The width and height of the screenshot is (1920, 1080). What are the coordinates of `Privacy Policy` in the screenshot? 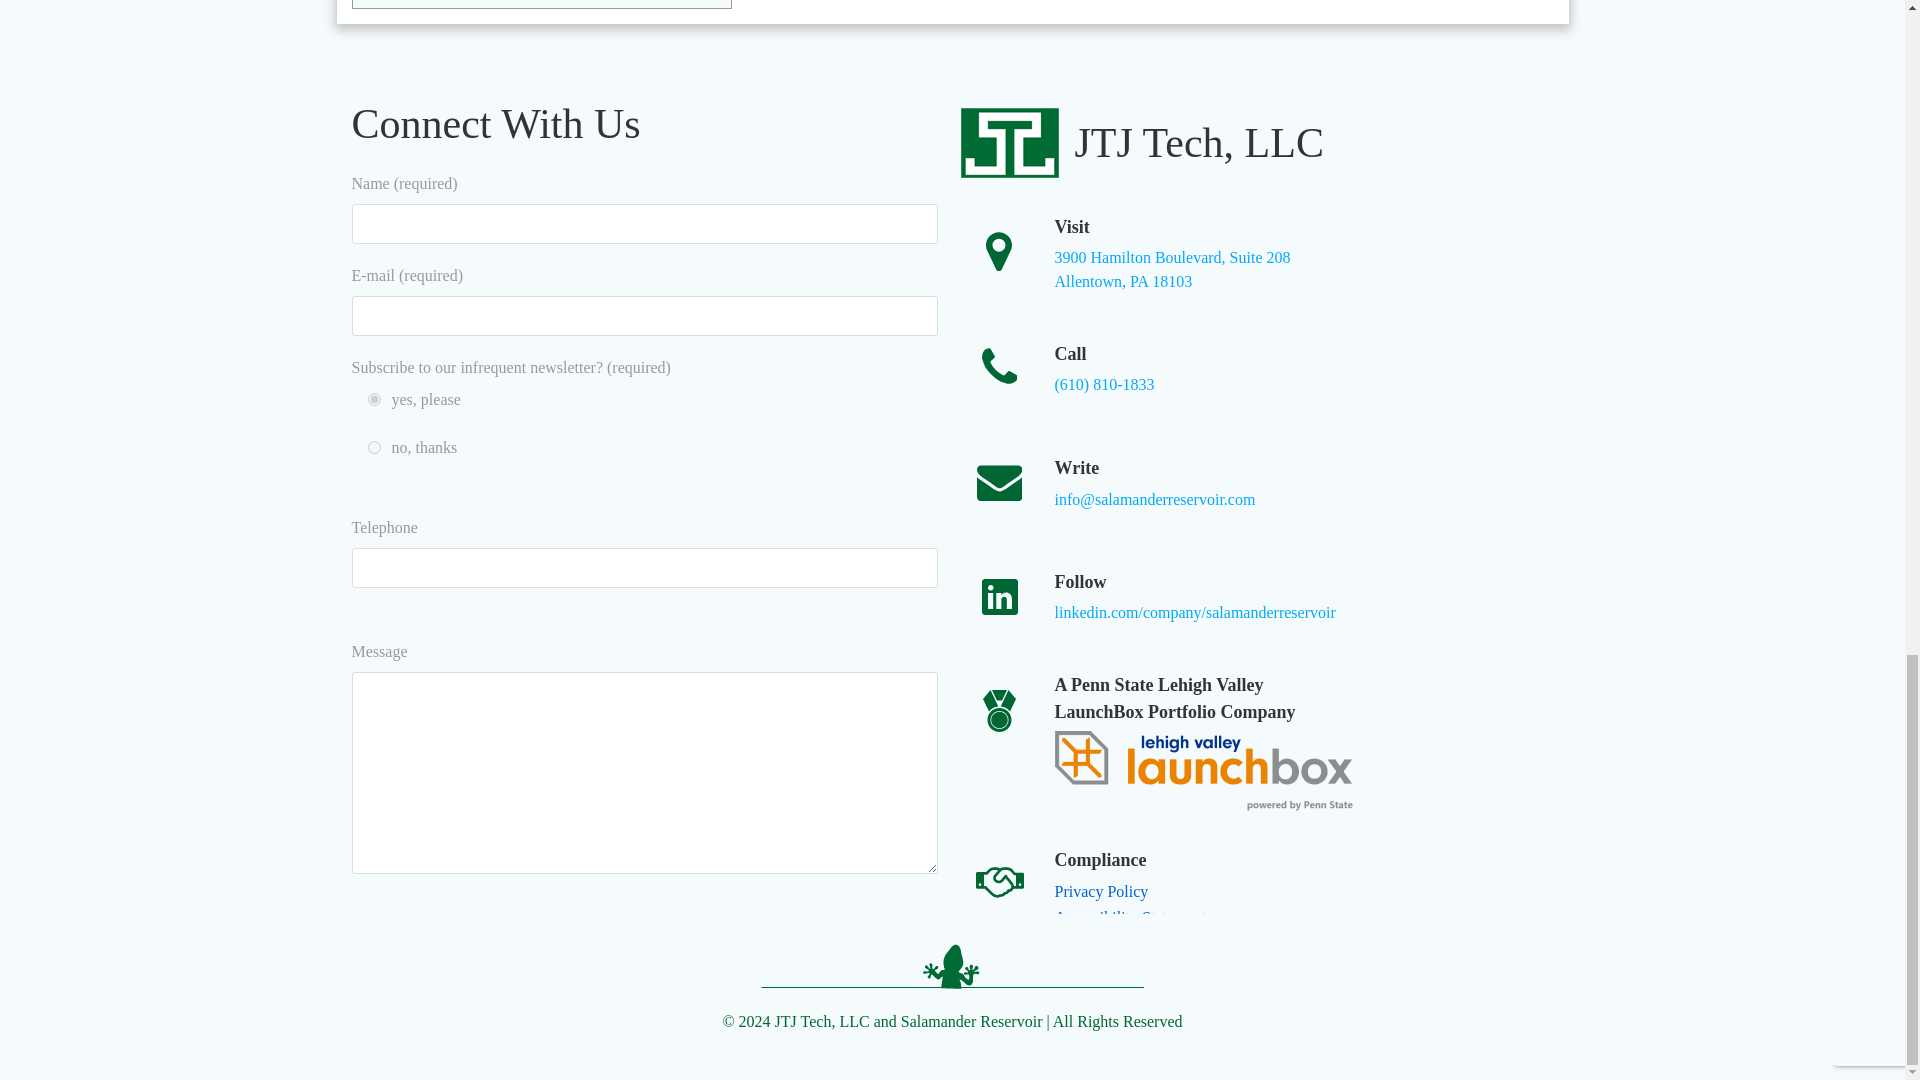 It's located at (1101, 891).